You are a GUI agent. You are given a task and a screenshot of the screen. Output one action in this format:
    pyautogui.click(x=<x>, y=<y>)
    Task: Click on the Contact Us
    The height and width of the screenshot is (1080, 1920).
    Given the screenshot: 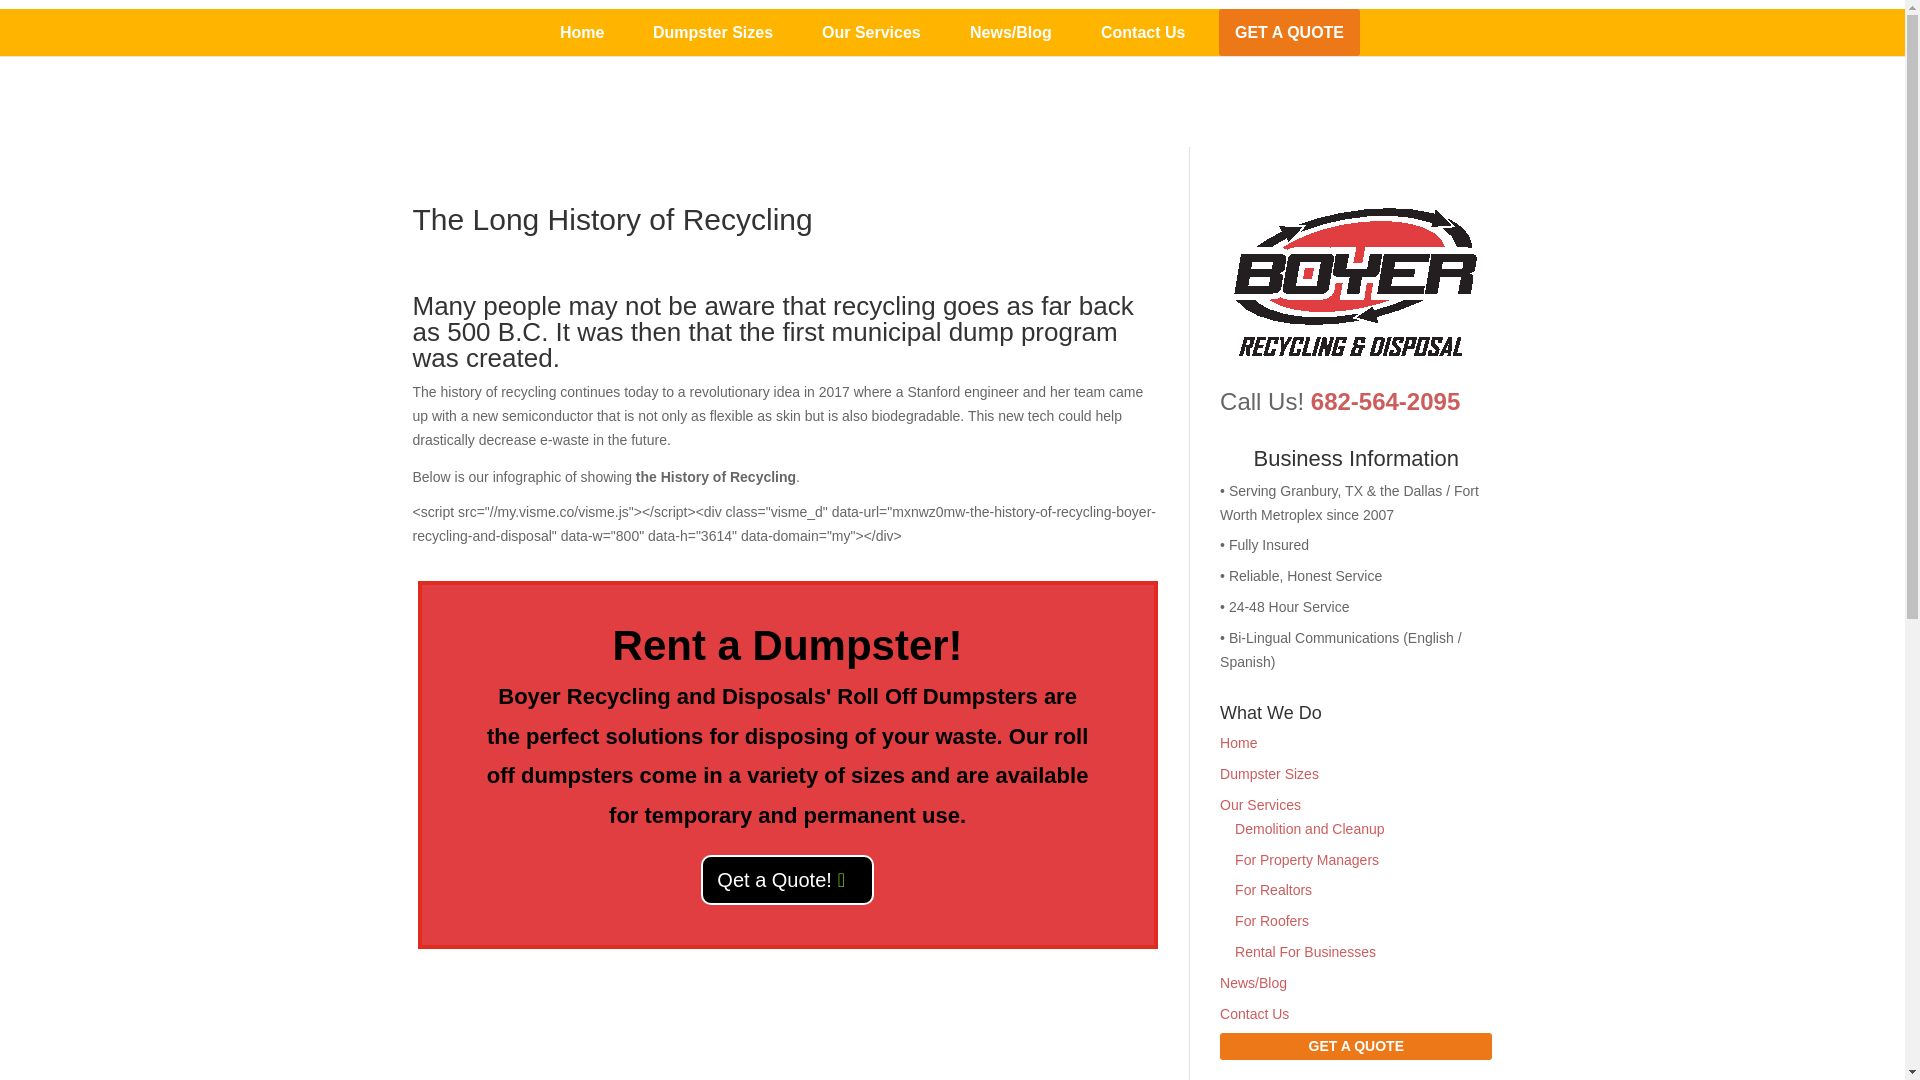 What is the action you would take?
    pyautogui.click(x=1143, y=32)
    